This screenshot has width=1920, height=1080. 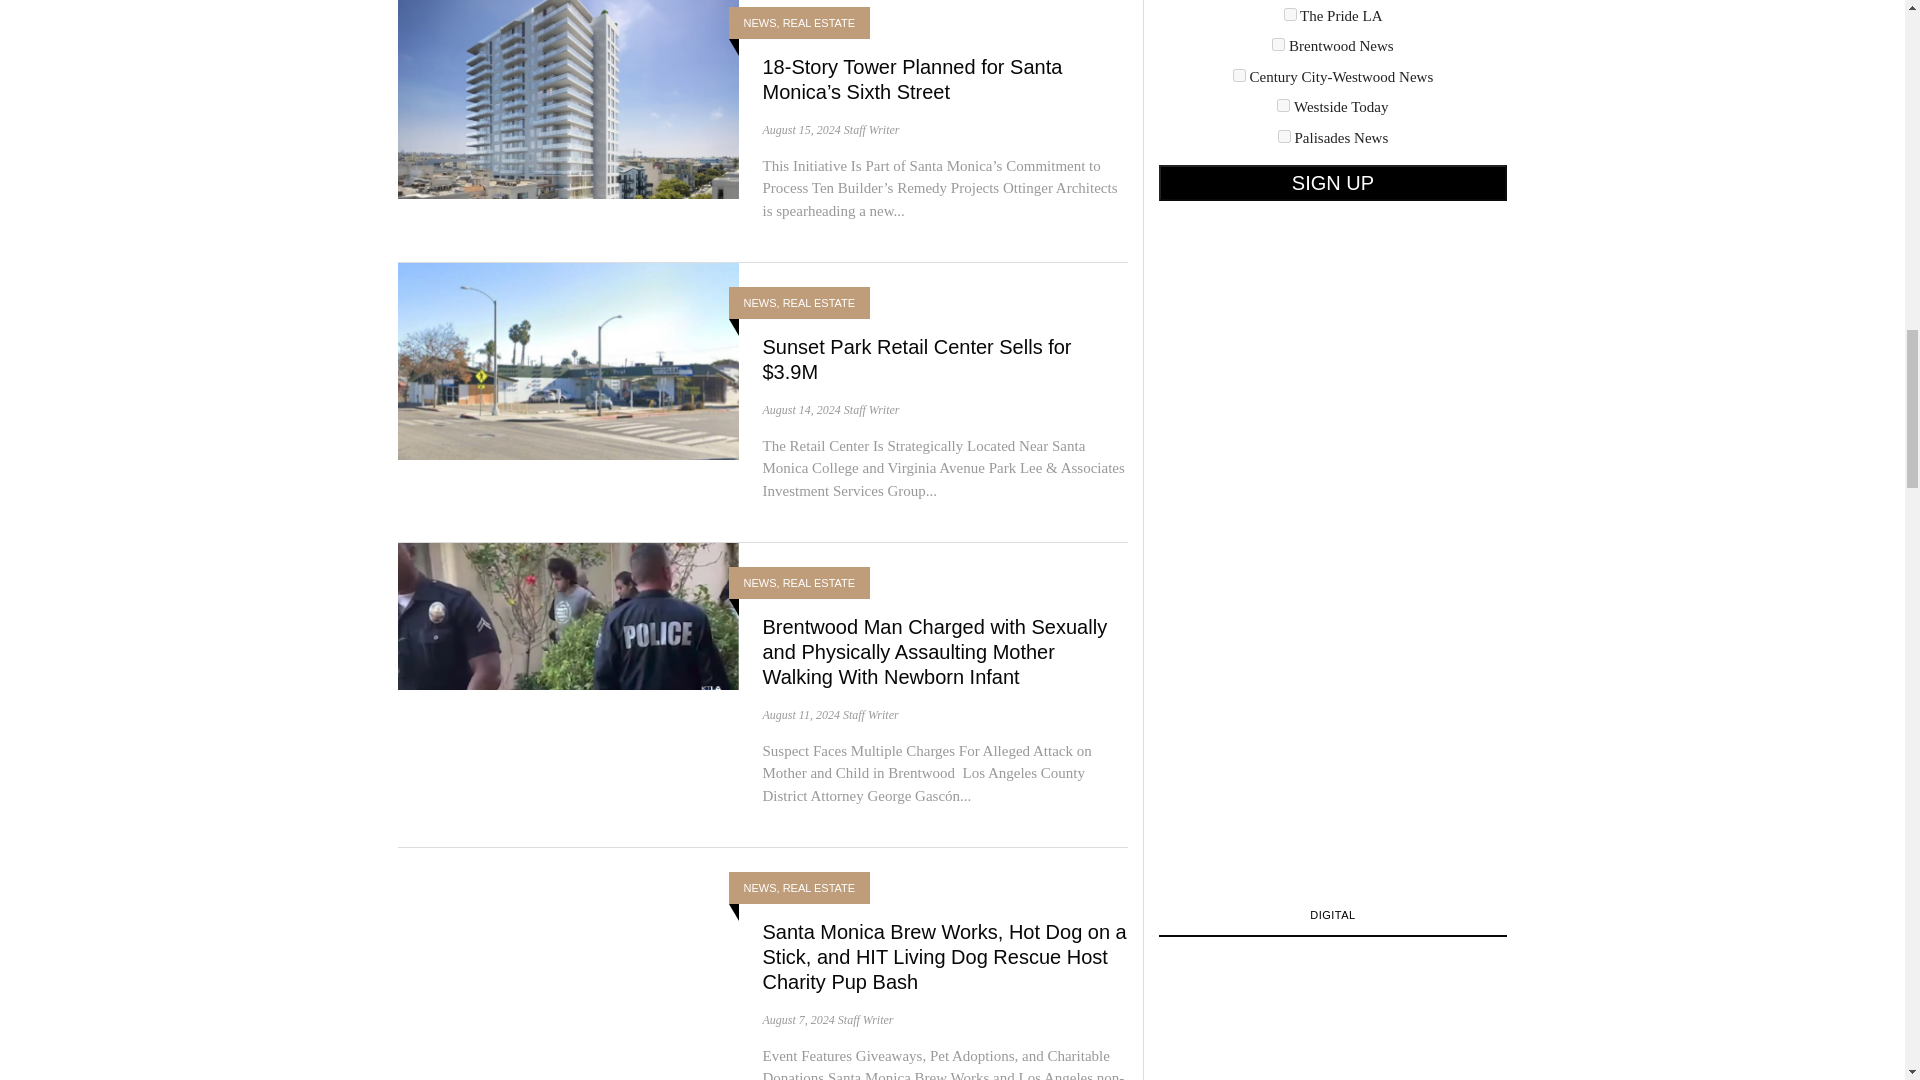 What do you see at coordinates (1283, 106) in the screenshot?
I see `a3d1b6d535` at bounding box center [1283, 106].